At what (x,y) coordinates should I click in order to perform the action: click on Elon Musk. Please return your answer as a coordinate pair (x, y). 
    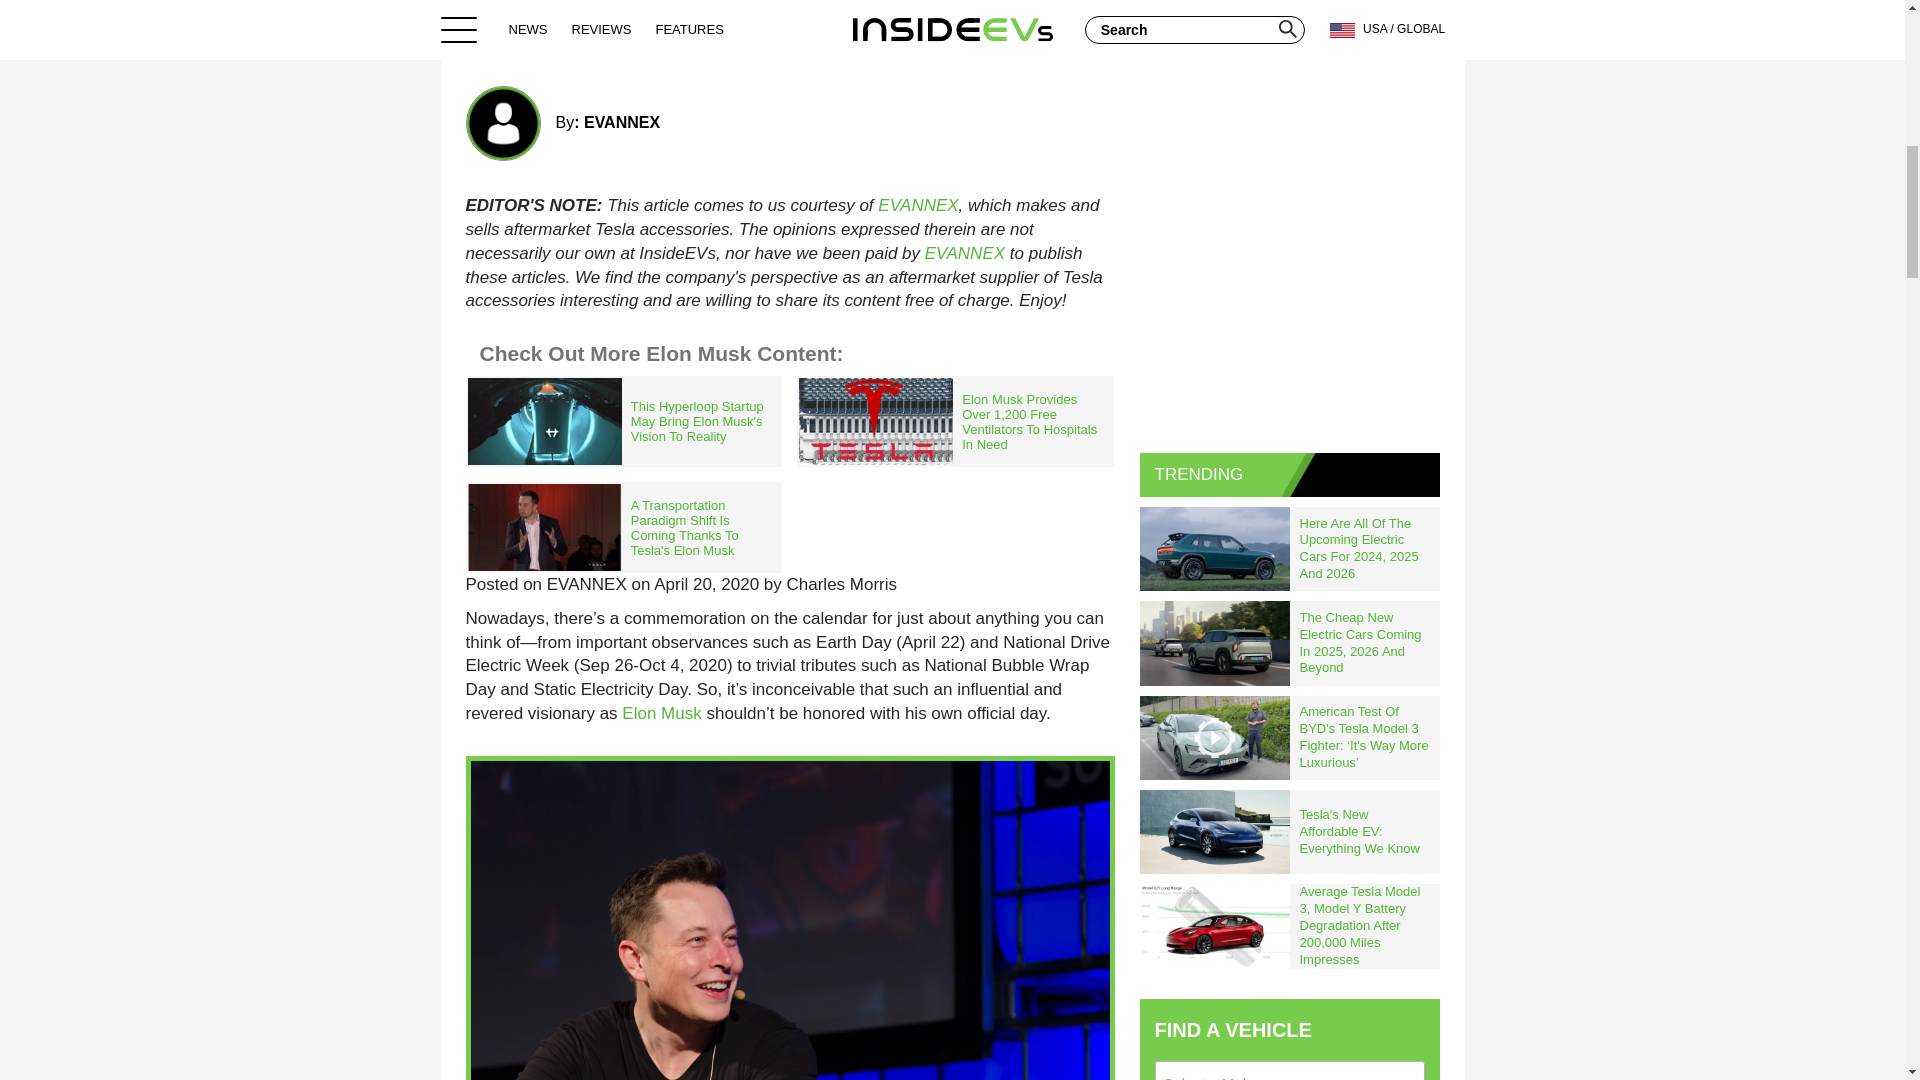
    Looking at the image, I should click on (661, 713).